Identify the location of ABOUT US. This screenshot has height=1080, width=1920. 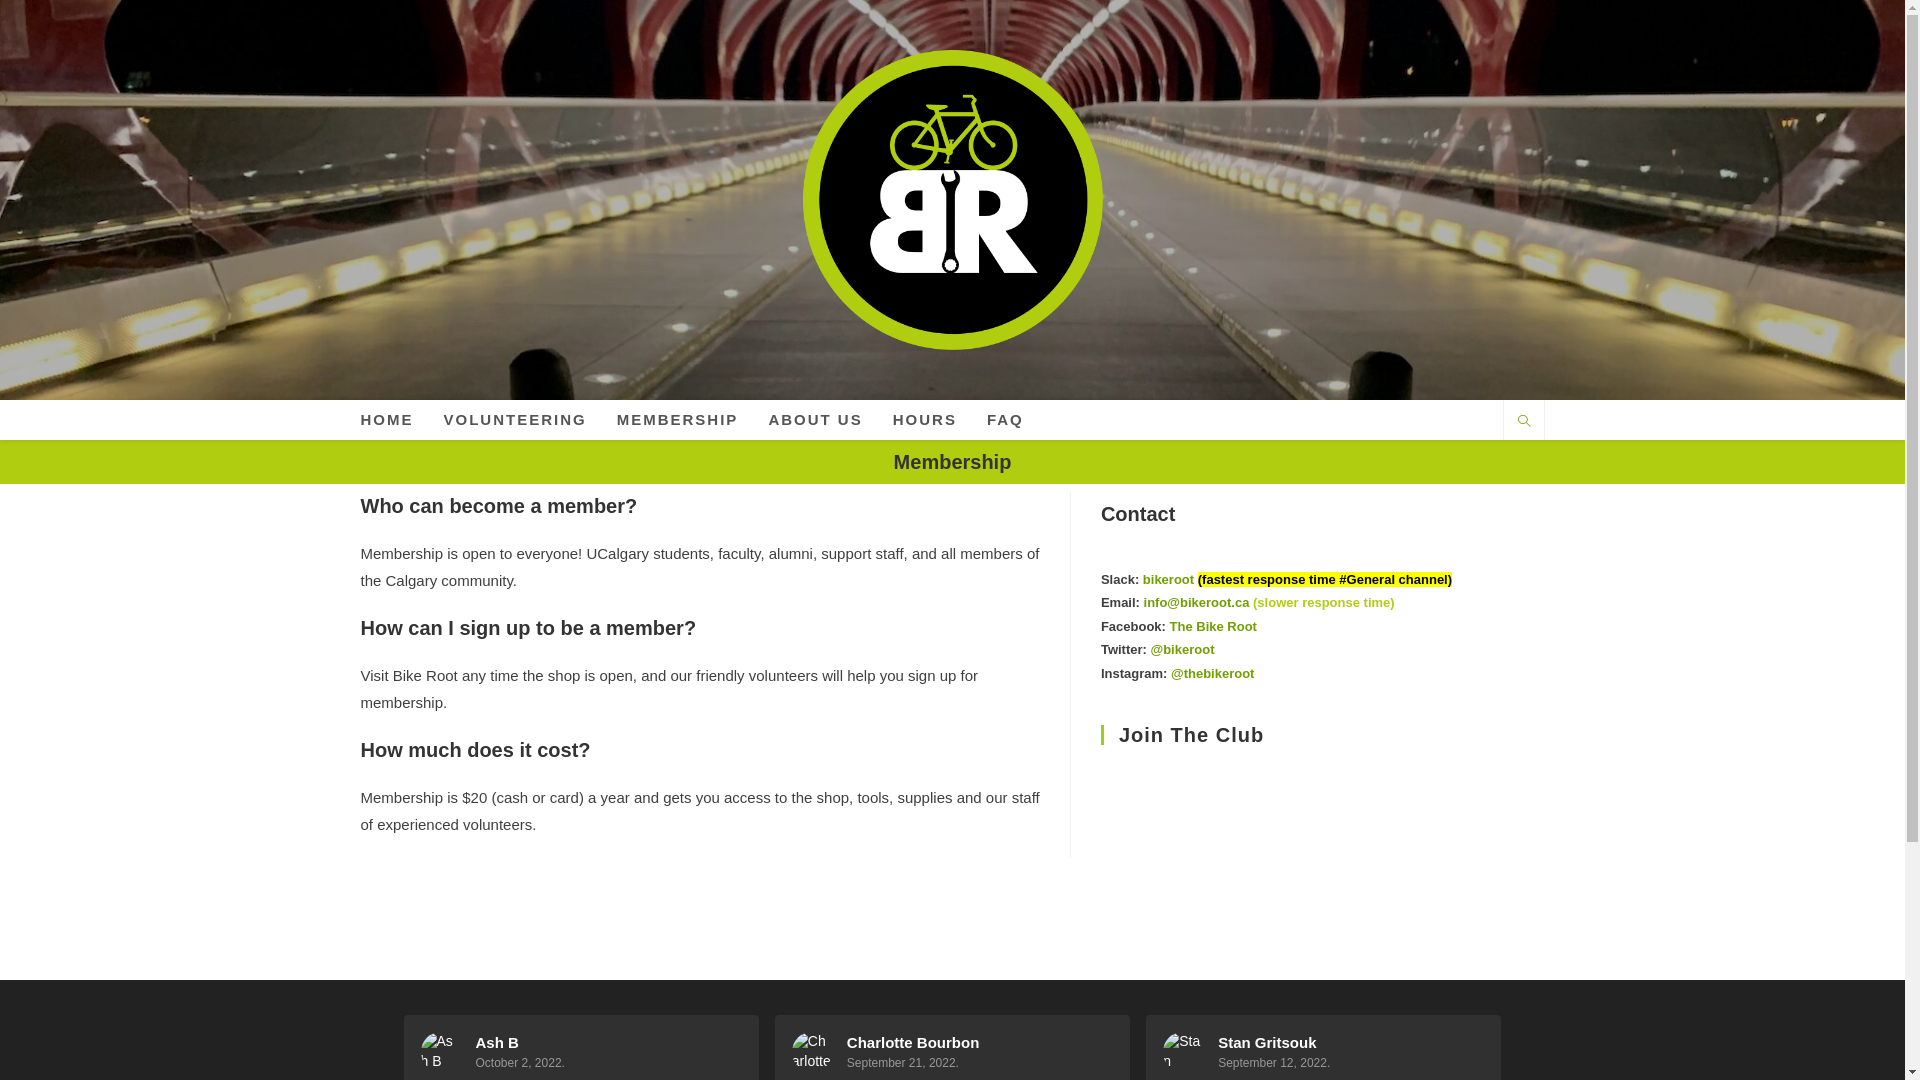
(815, 420).